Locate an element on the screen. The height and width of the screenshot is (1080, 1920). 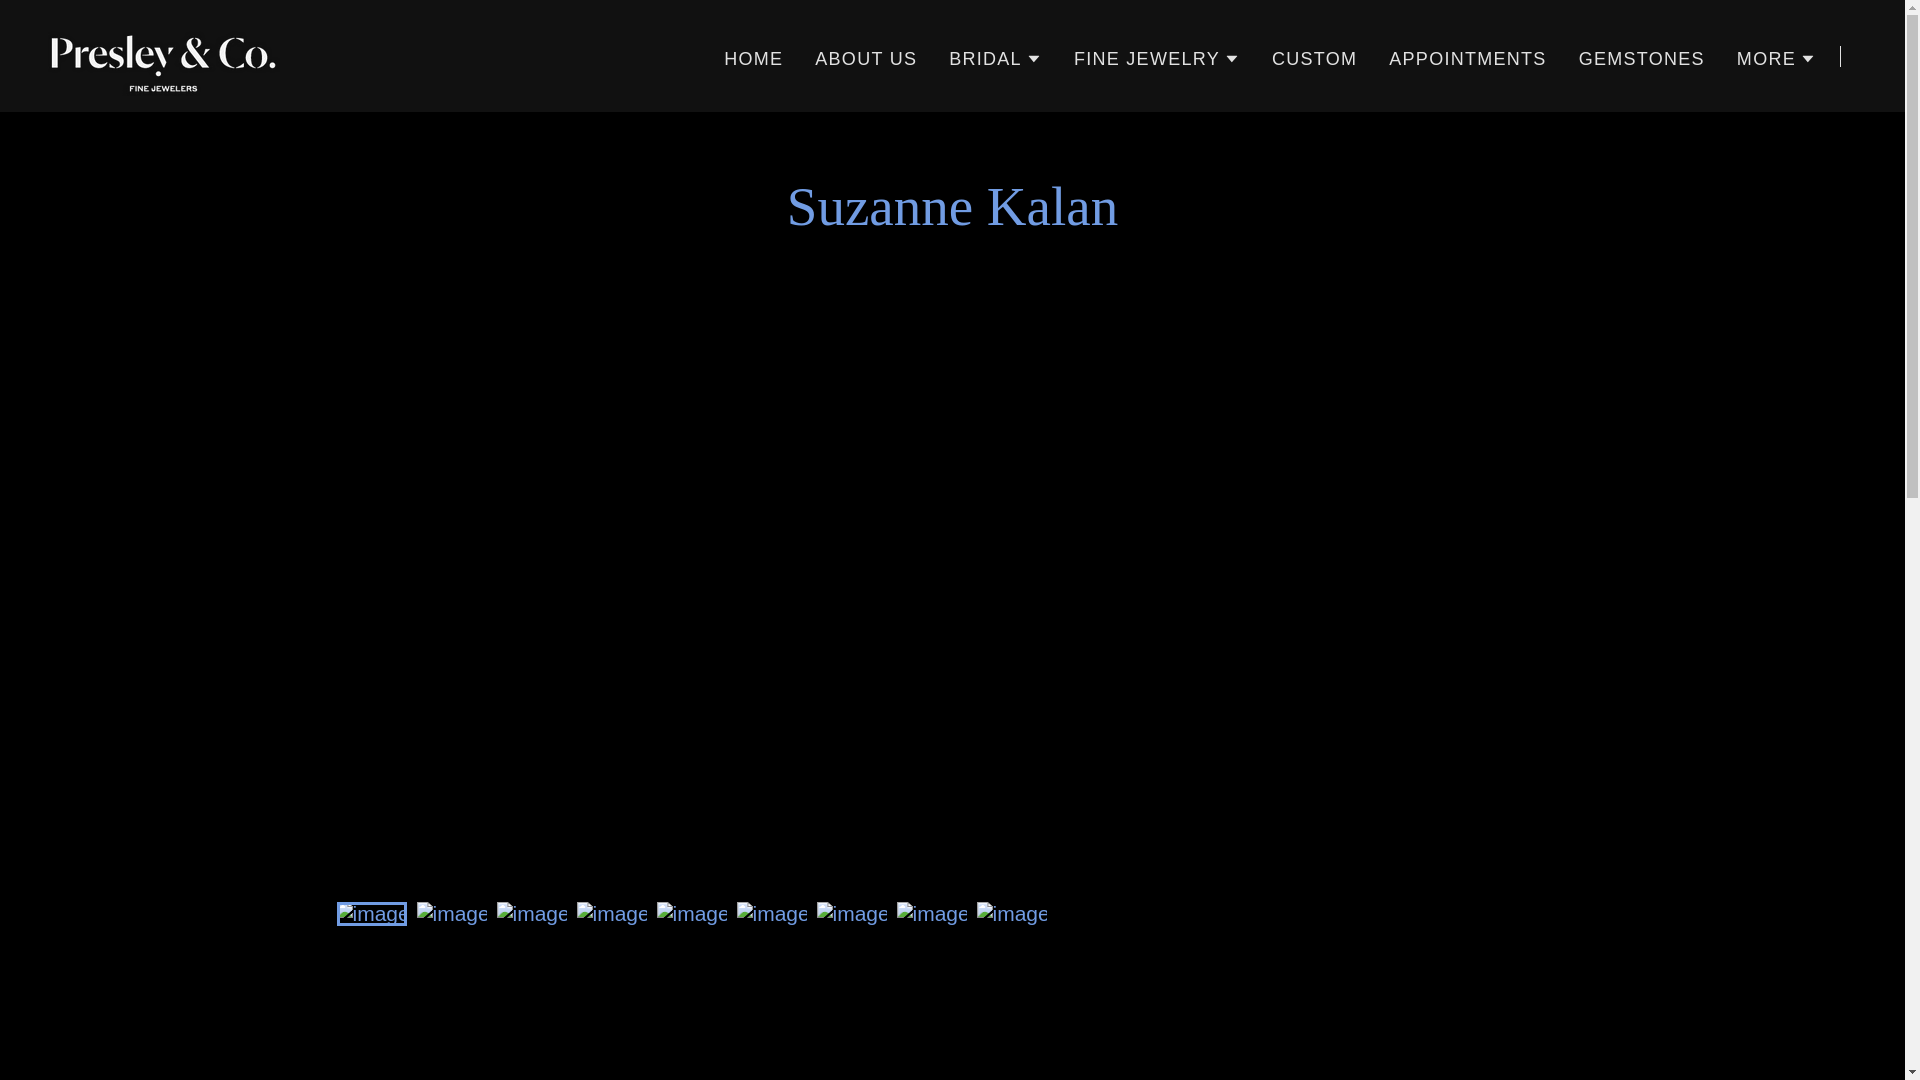
BRIDAL is located at coordinates (995, 58).